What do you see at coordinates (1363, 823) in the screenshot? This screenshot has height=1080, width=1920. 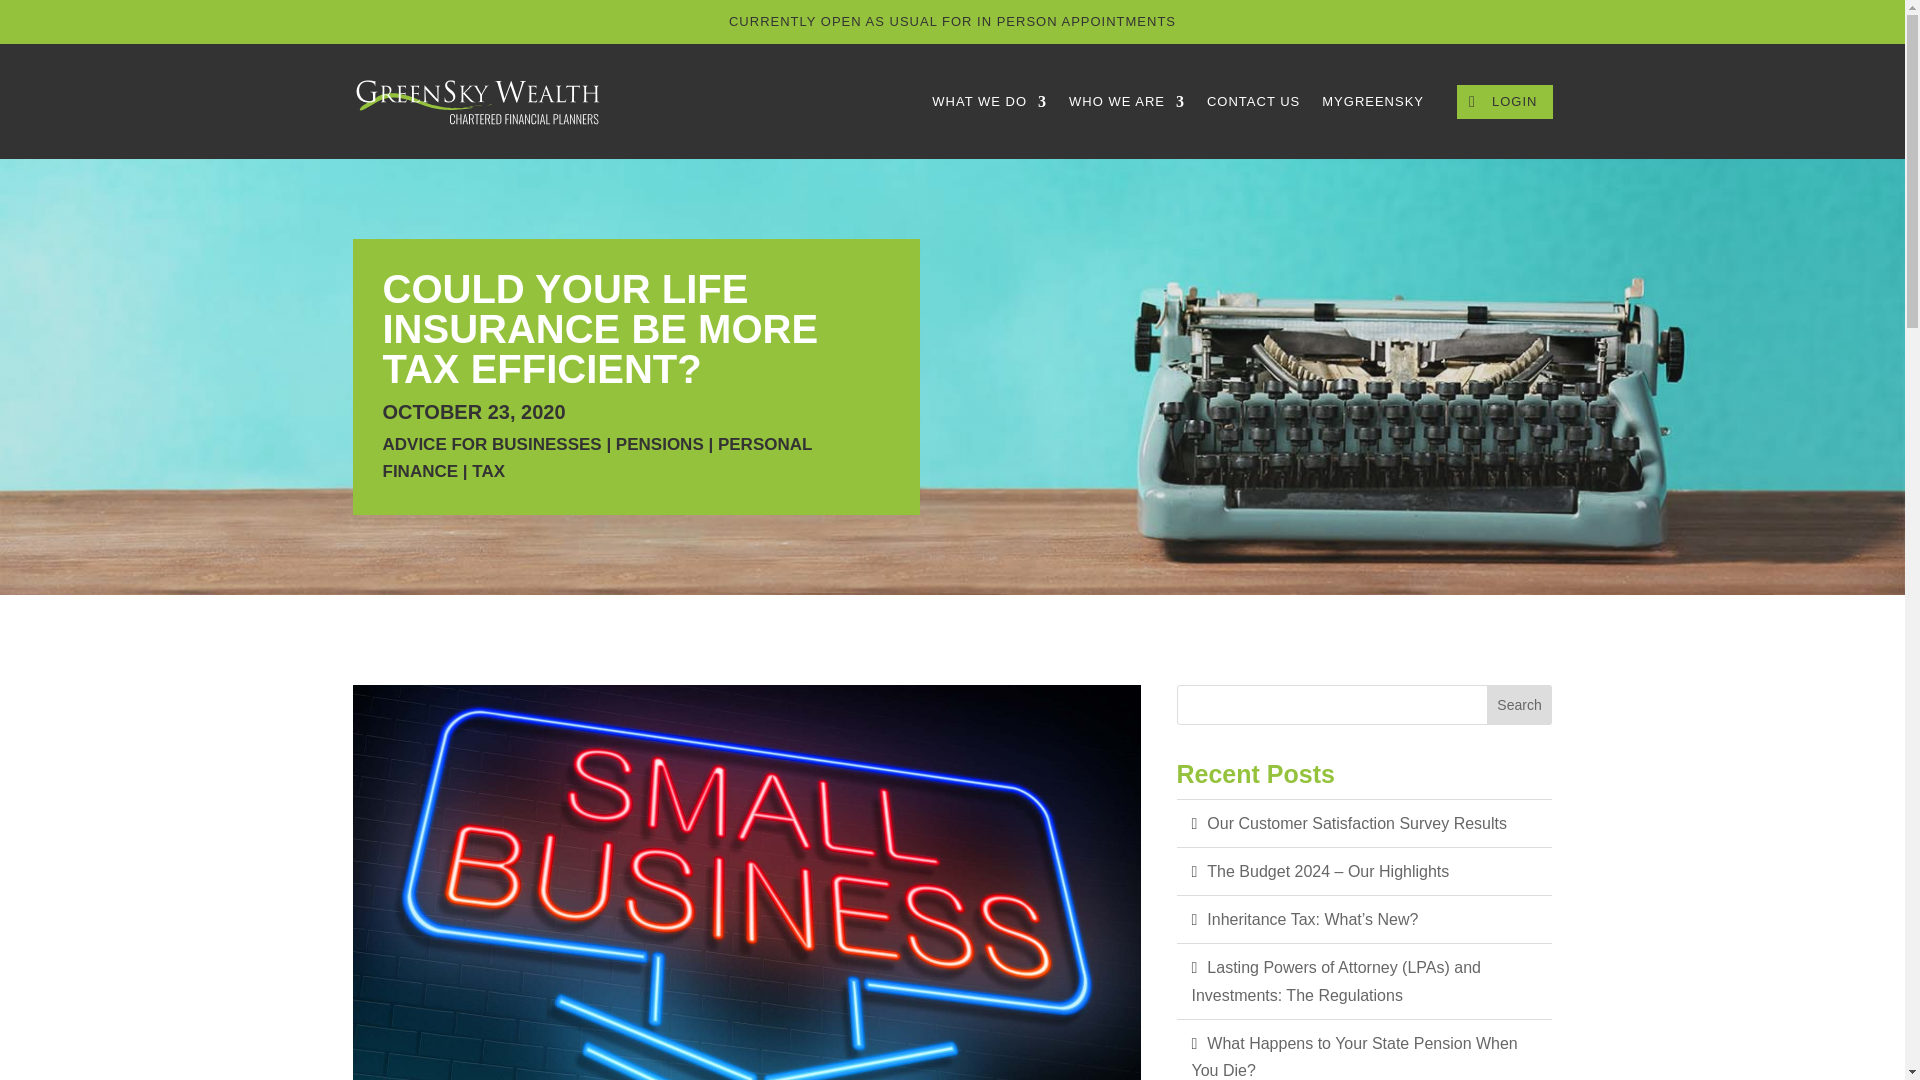 I see `Our Customer Satisfaction Survey Results` at bounding box center [1363, 823].